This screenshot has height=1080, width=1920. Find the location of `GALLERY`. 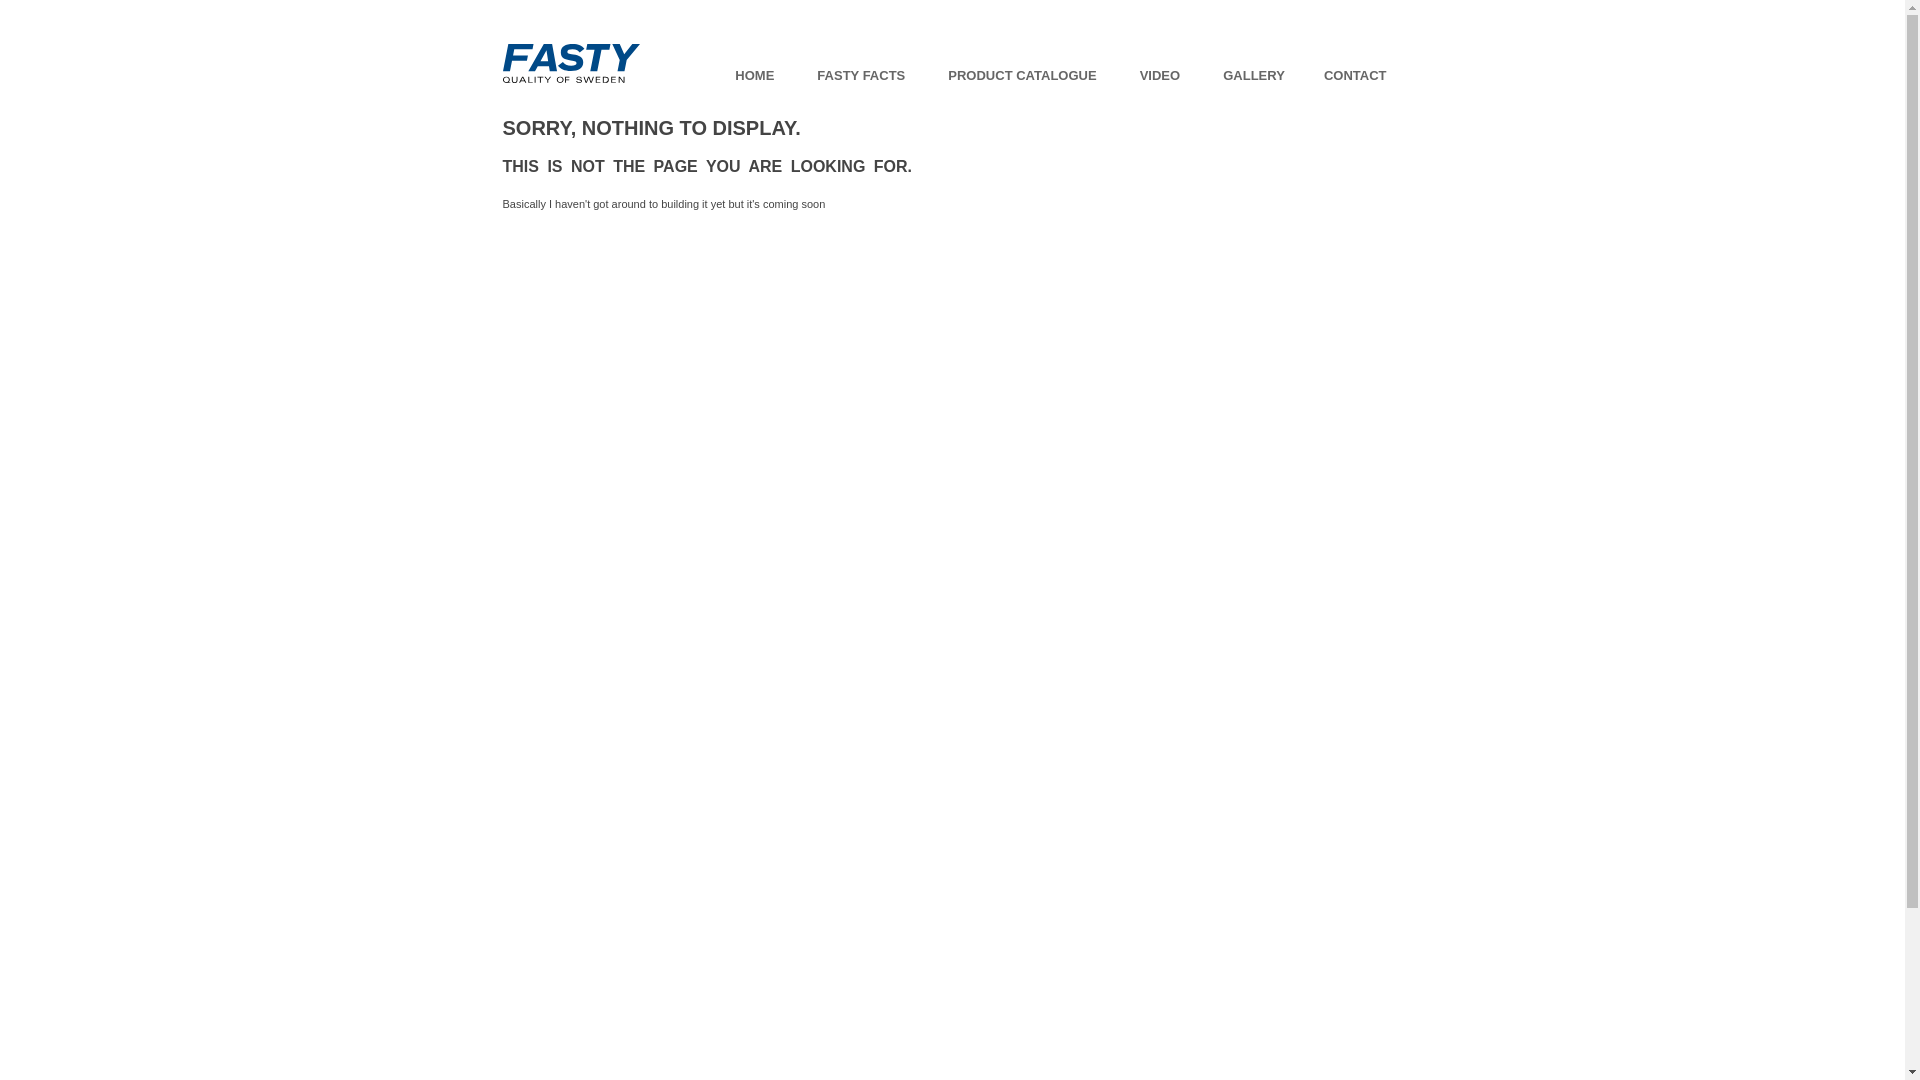

GALLERY is located at coordinates (1254, 76).